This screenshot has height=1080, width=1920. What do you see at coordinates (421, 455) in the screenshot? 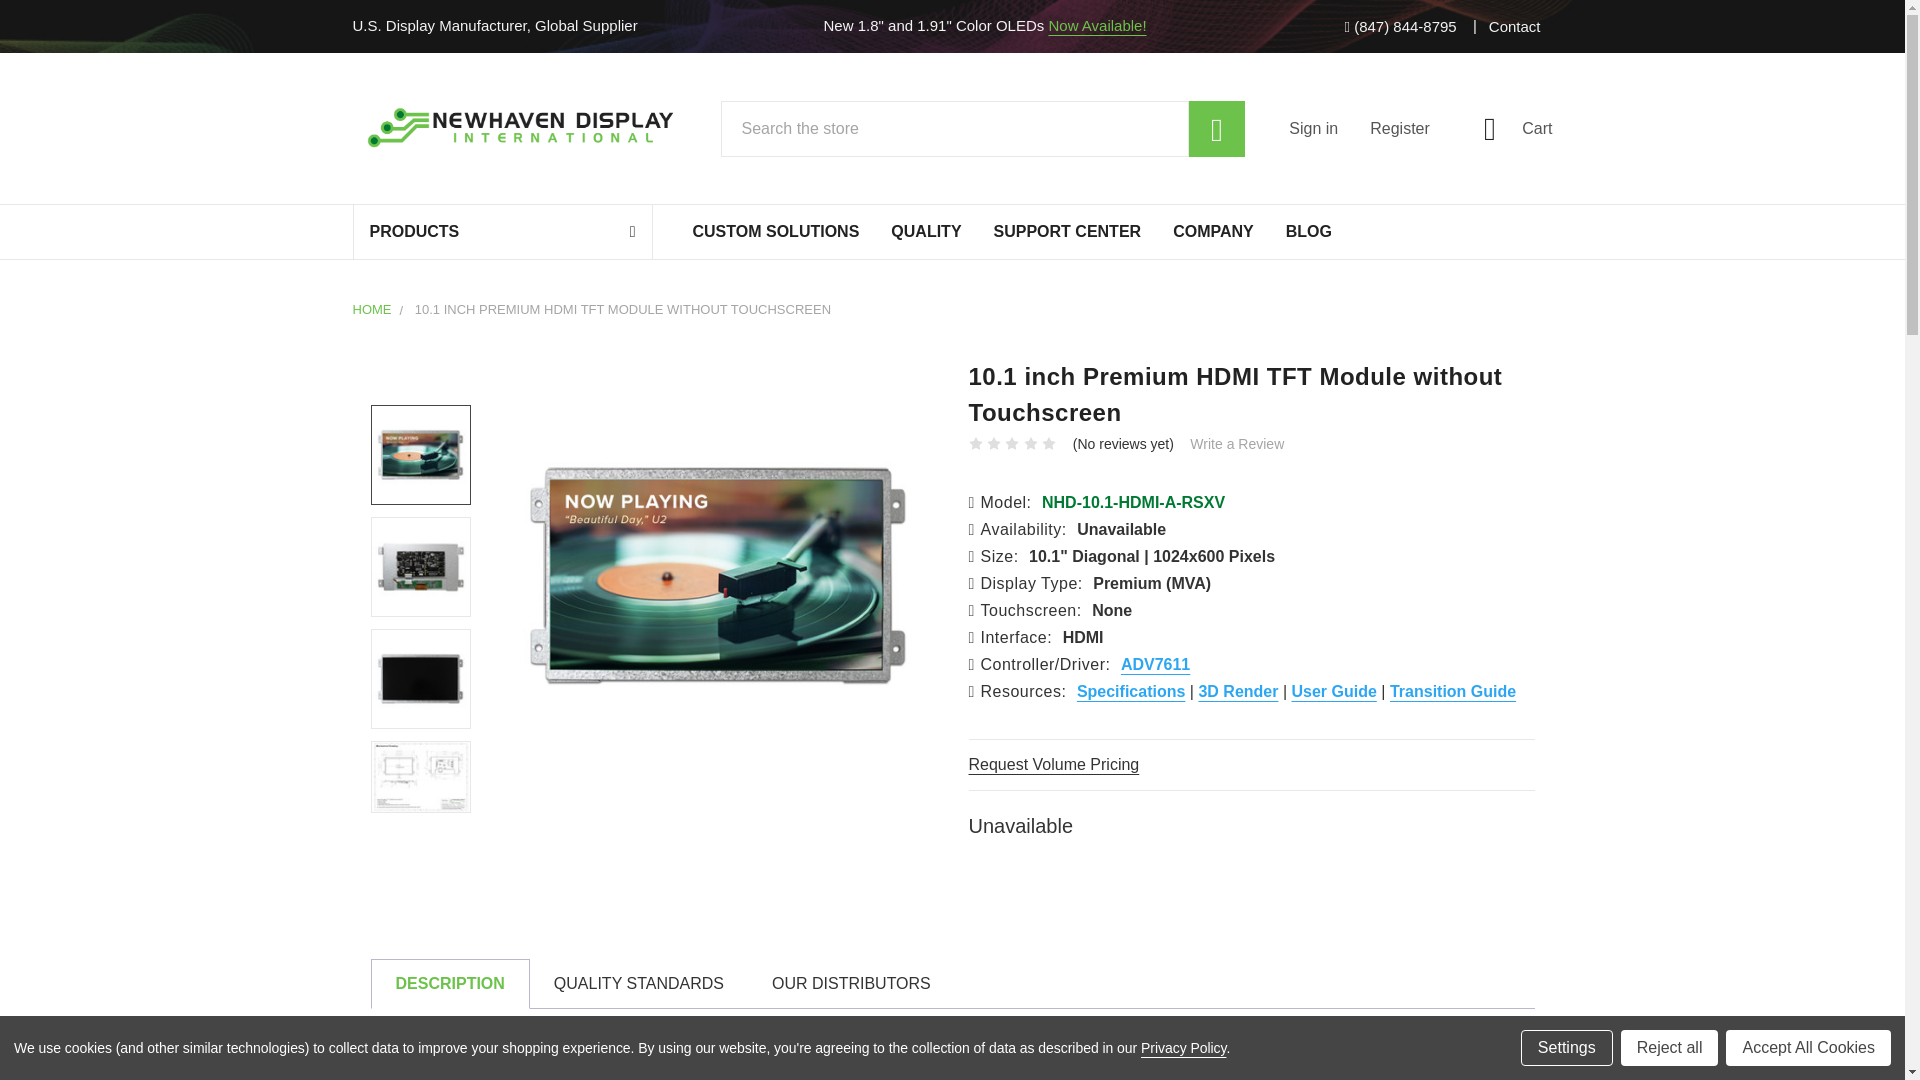
I see `10.1 inch Premium HDMI TFT Module front ON` at bounding box center [421, 455].